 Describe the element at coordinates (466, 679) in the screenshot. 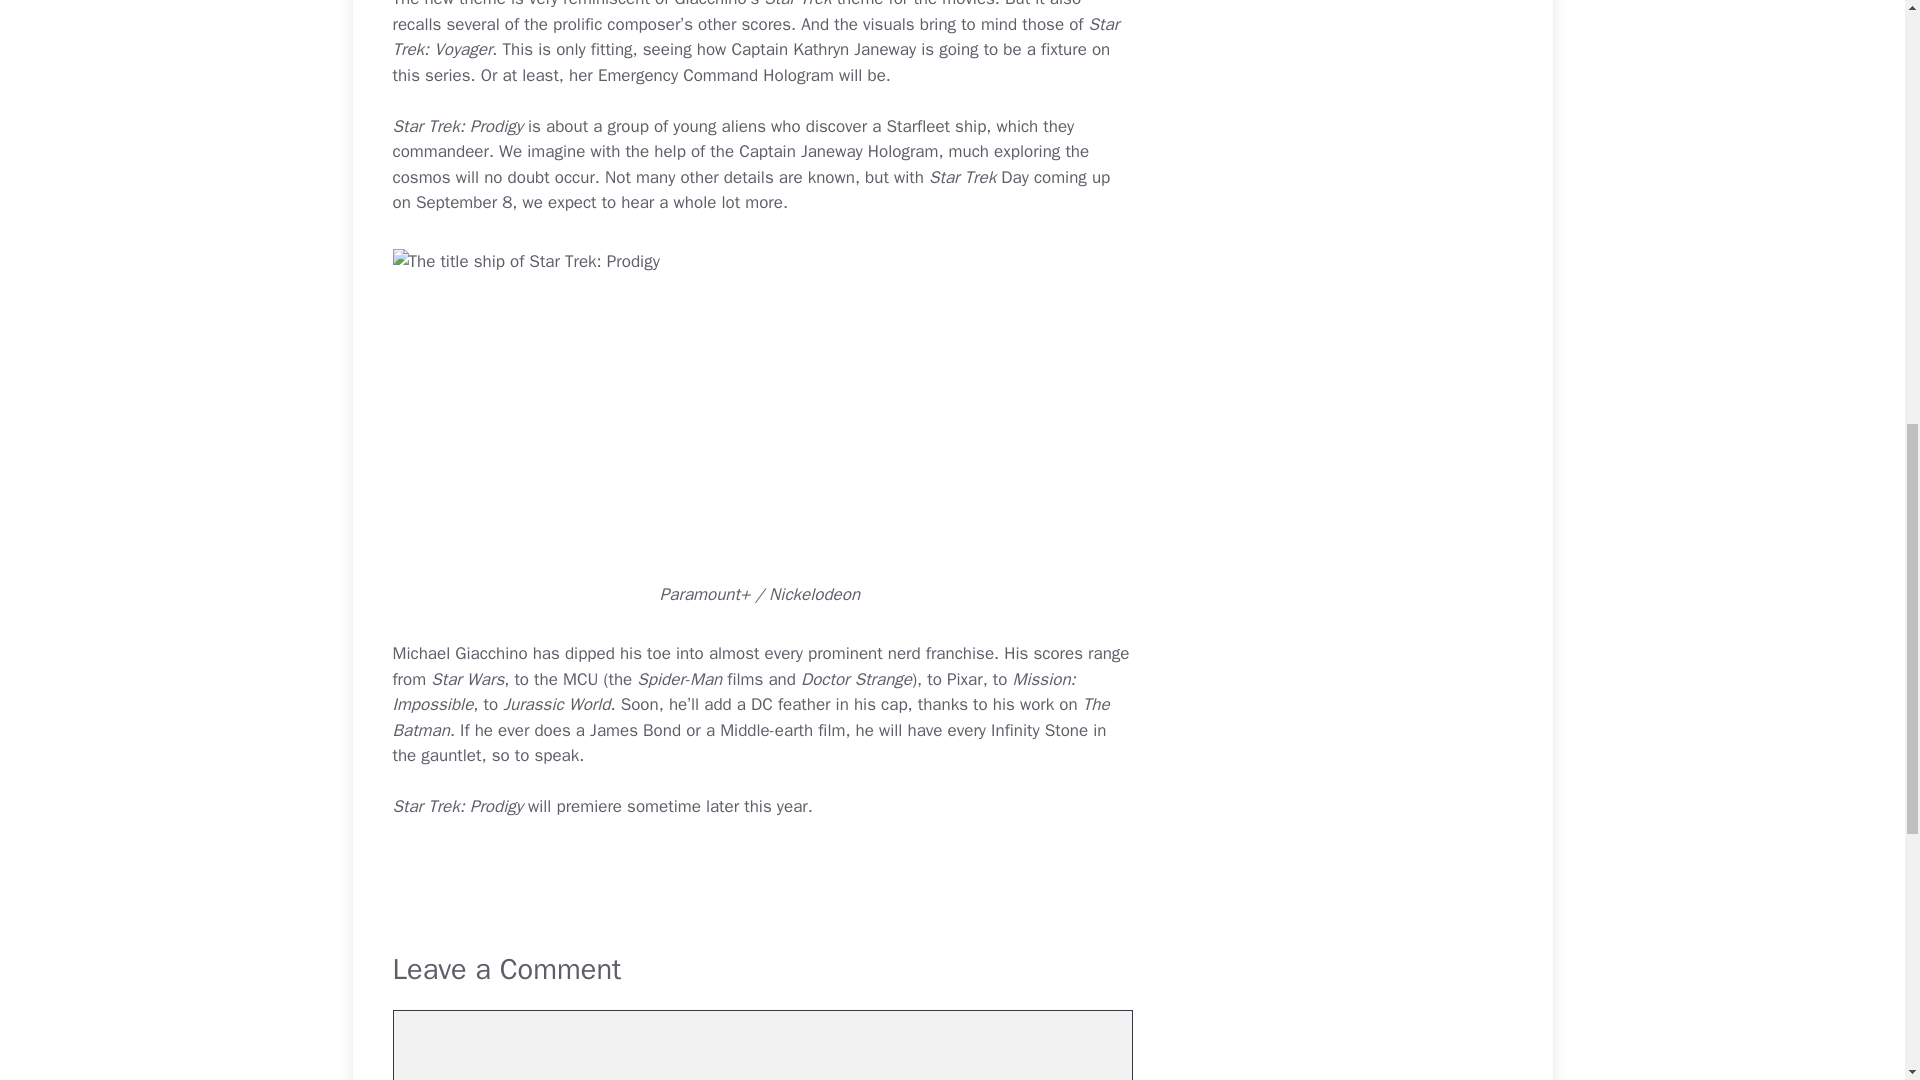

I see `Star Wars` at that location.